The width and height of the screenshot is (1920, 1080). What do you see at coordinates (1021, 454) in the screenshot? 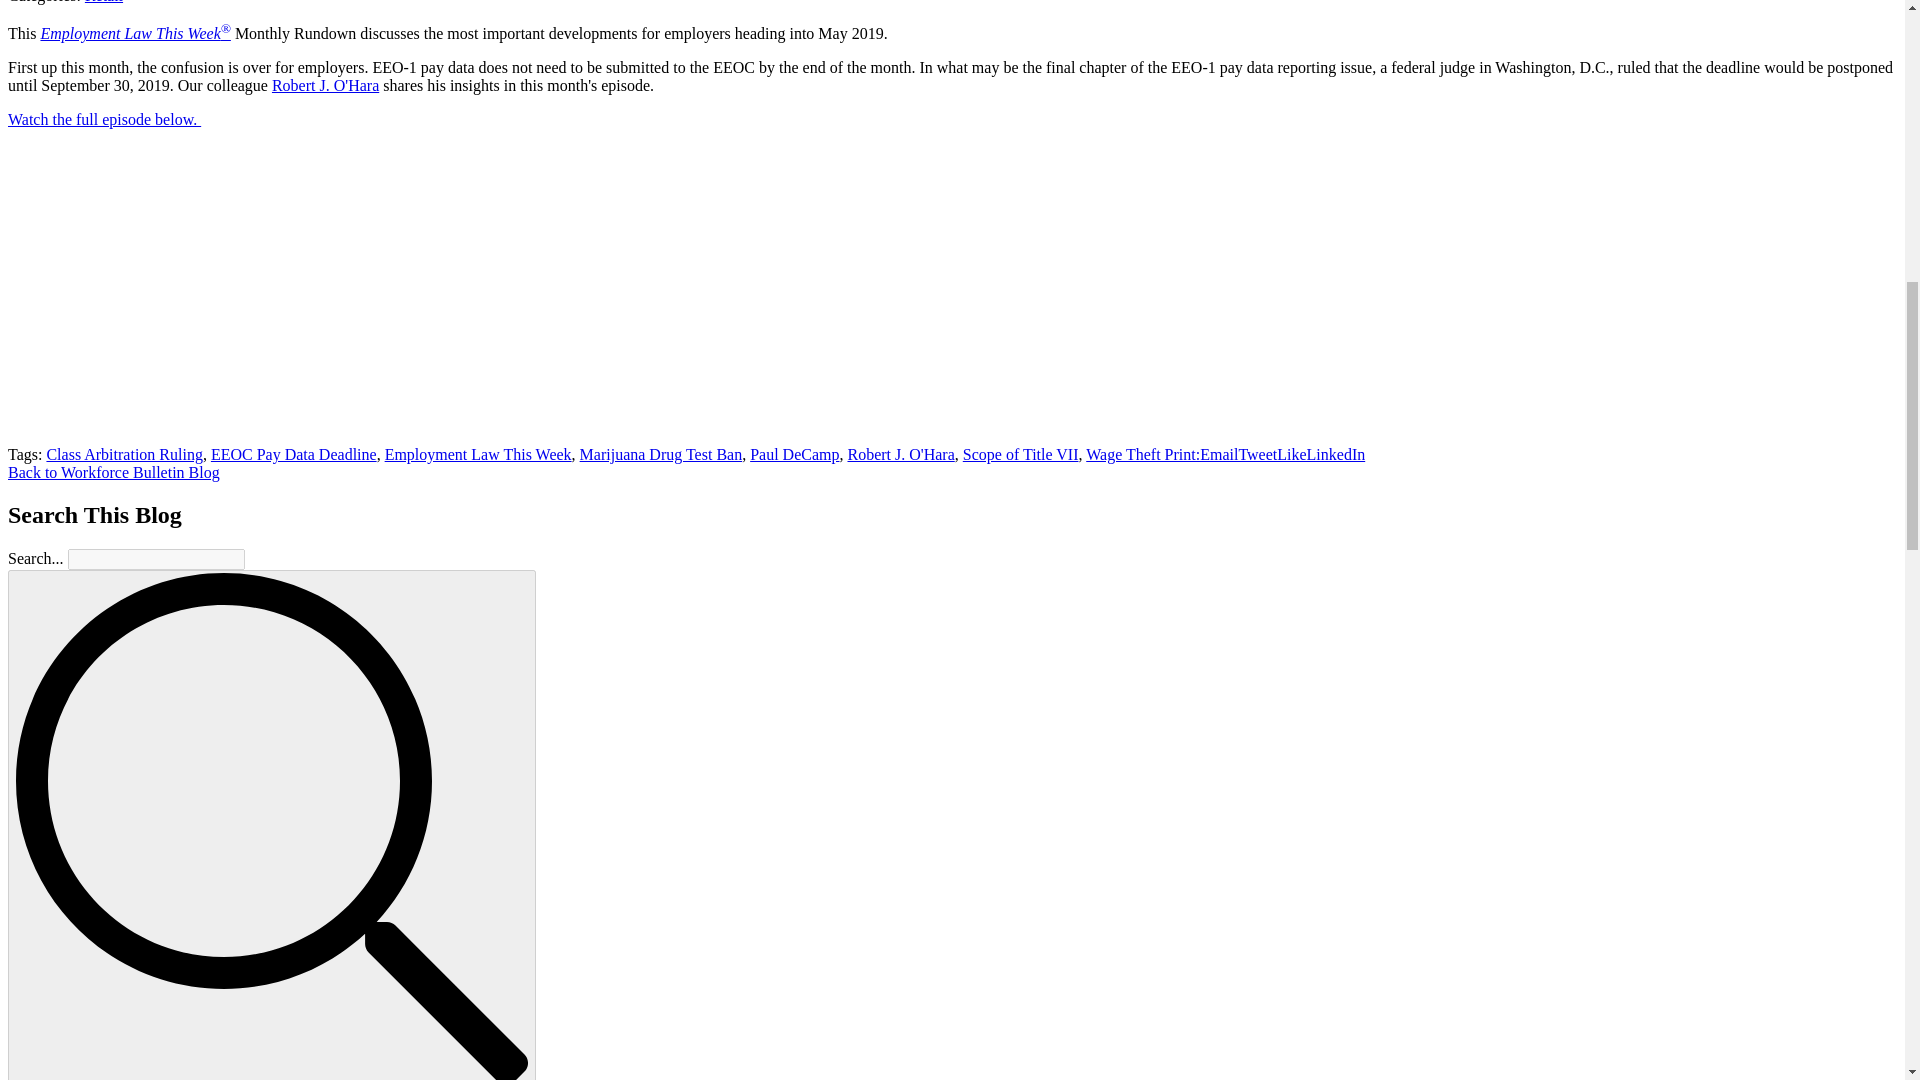
I see `Scope of Title VII` at bounding box center [1021, 454].